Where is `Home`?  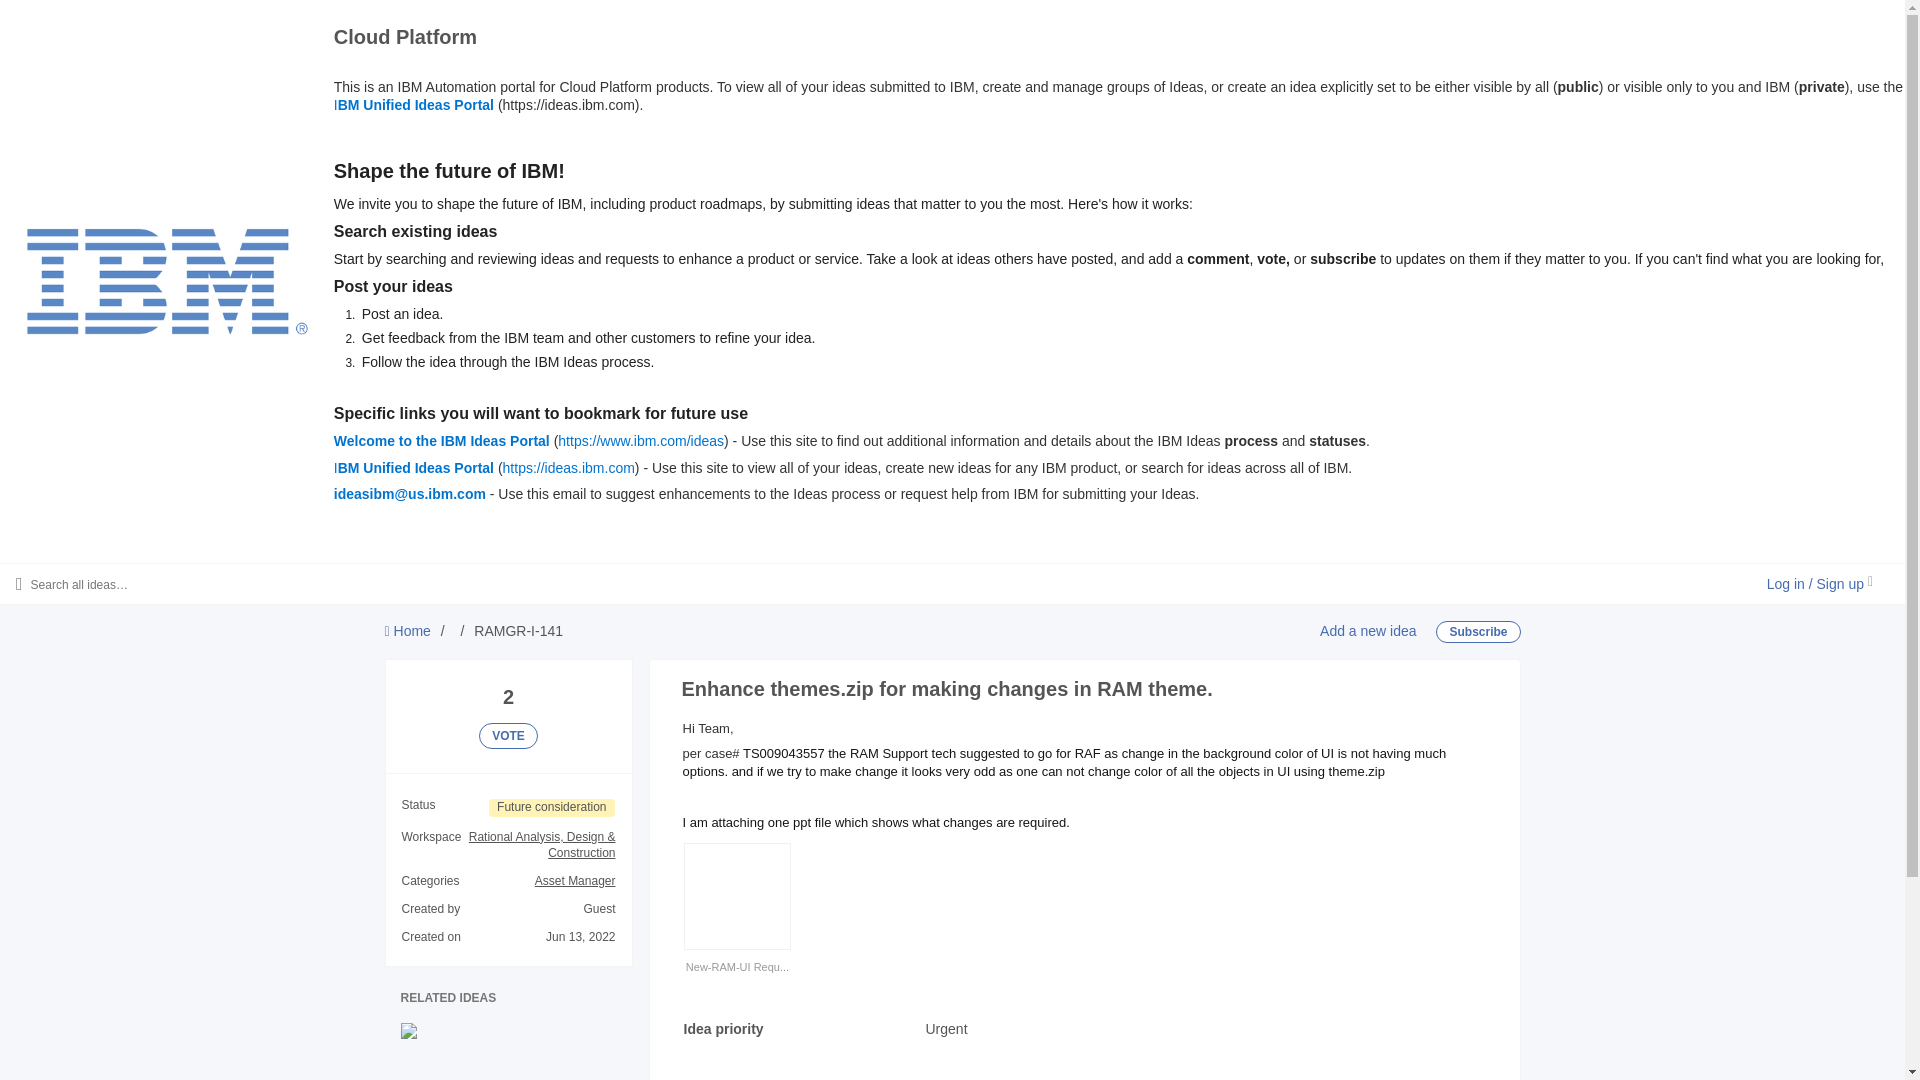 Home is located at coordinates (408, 631).